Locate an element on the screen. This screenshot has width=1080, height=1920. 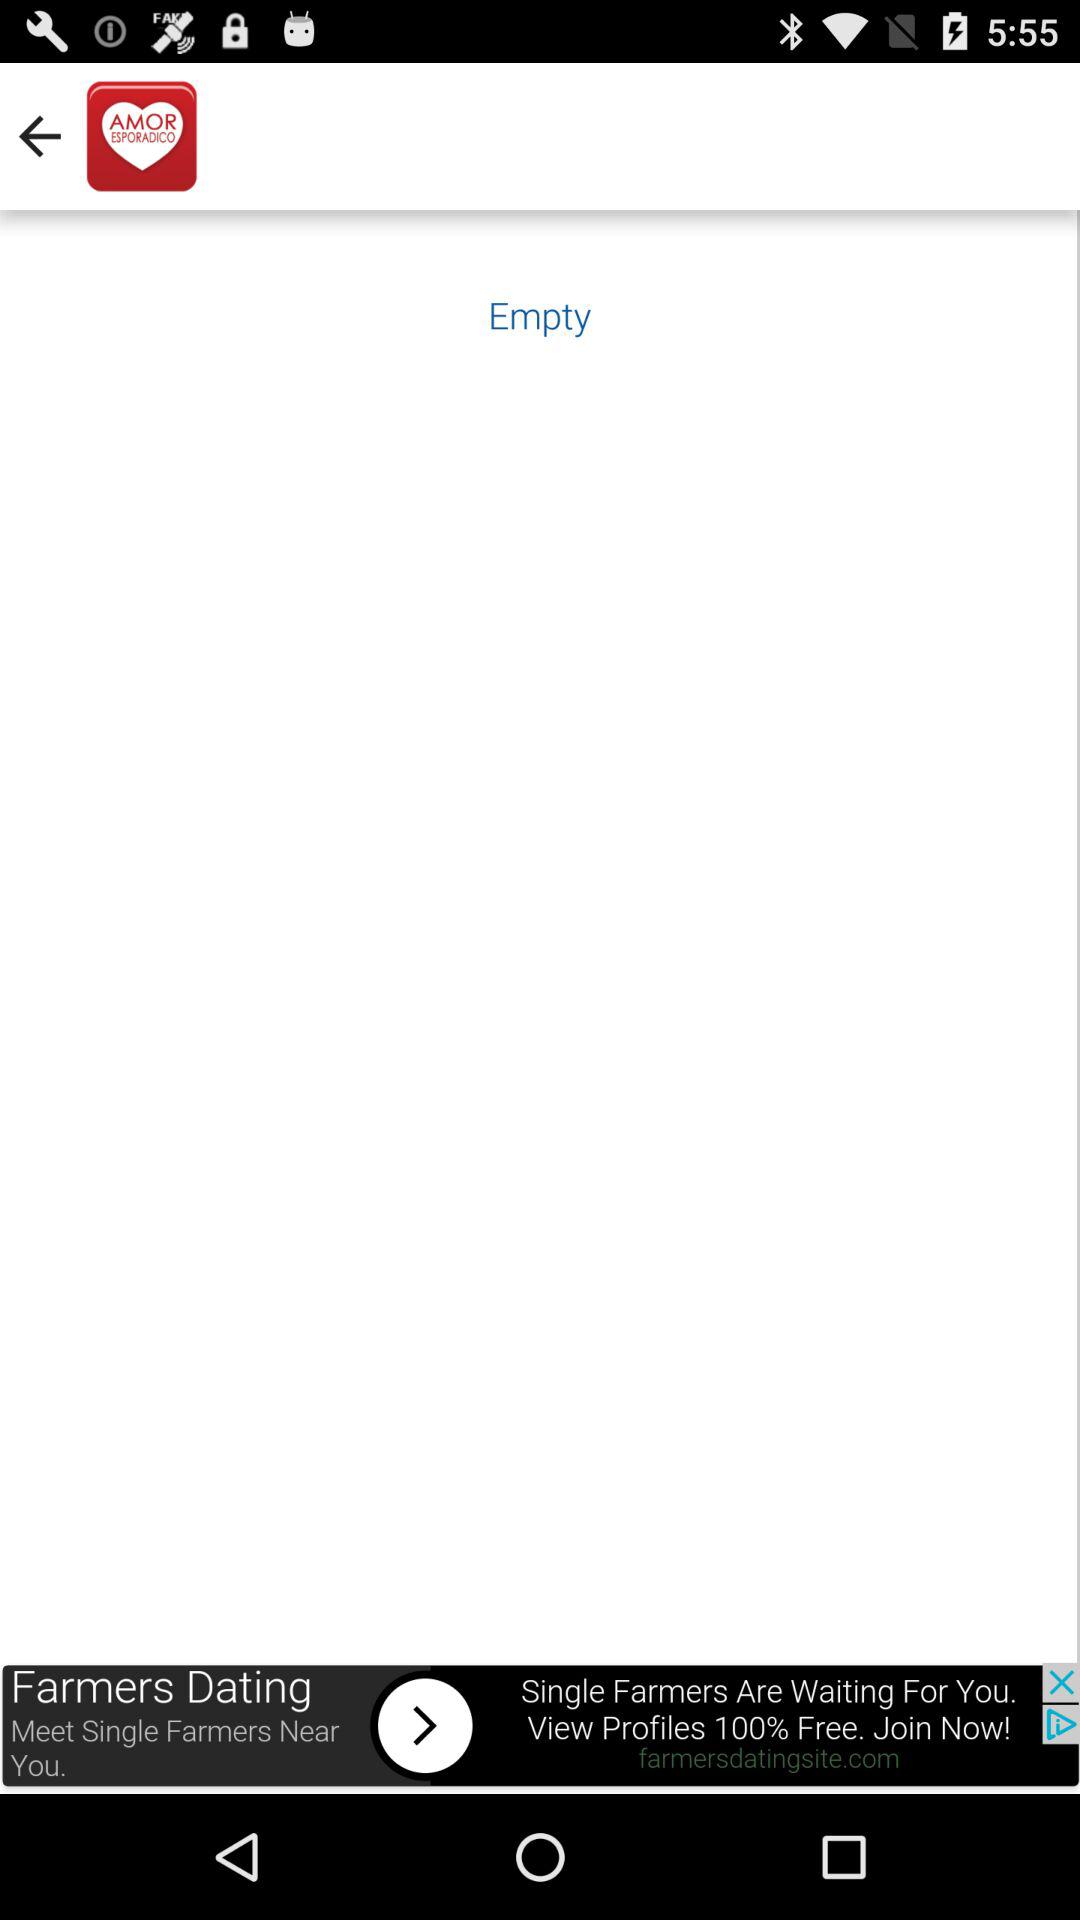
select advertisement is located at coordinates (540, 1728).